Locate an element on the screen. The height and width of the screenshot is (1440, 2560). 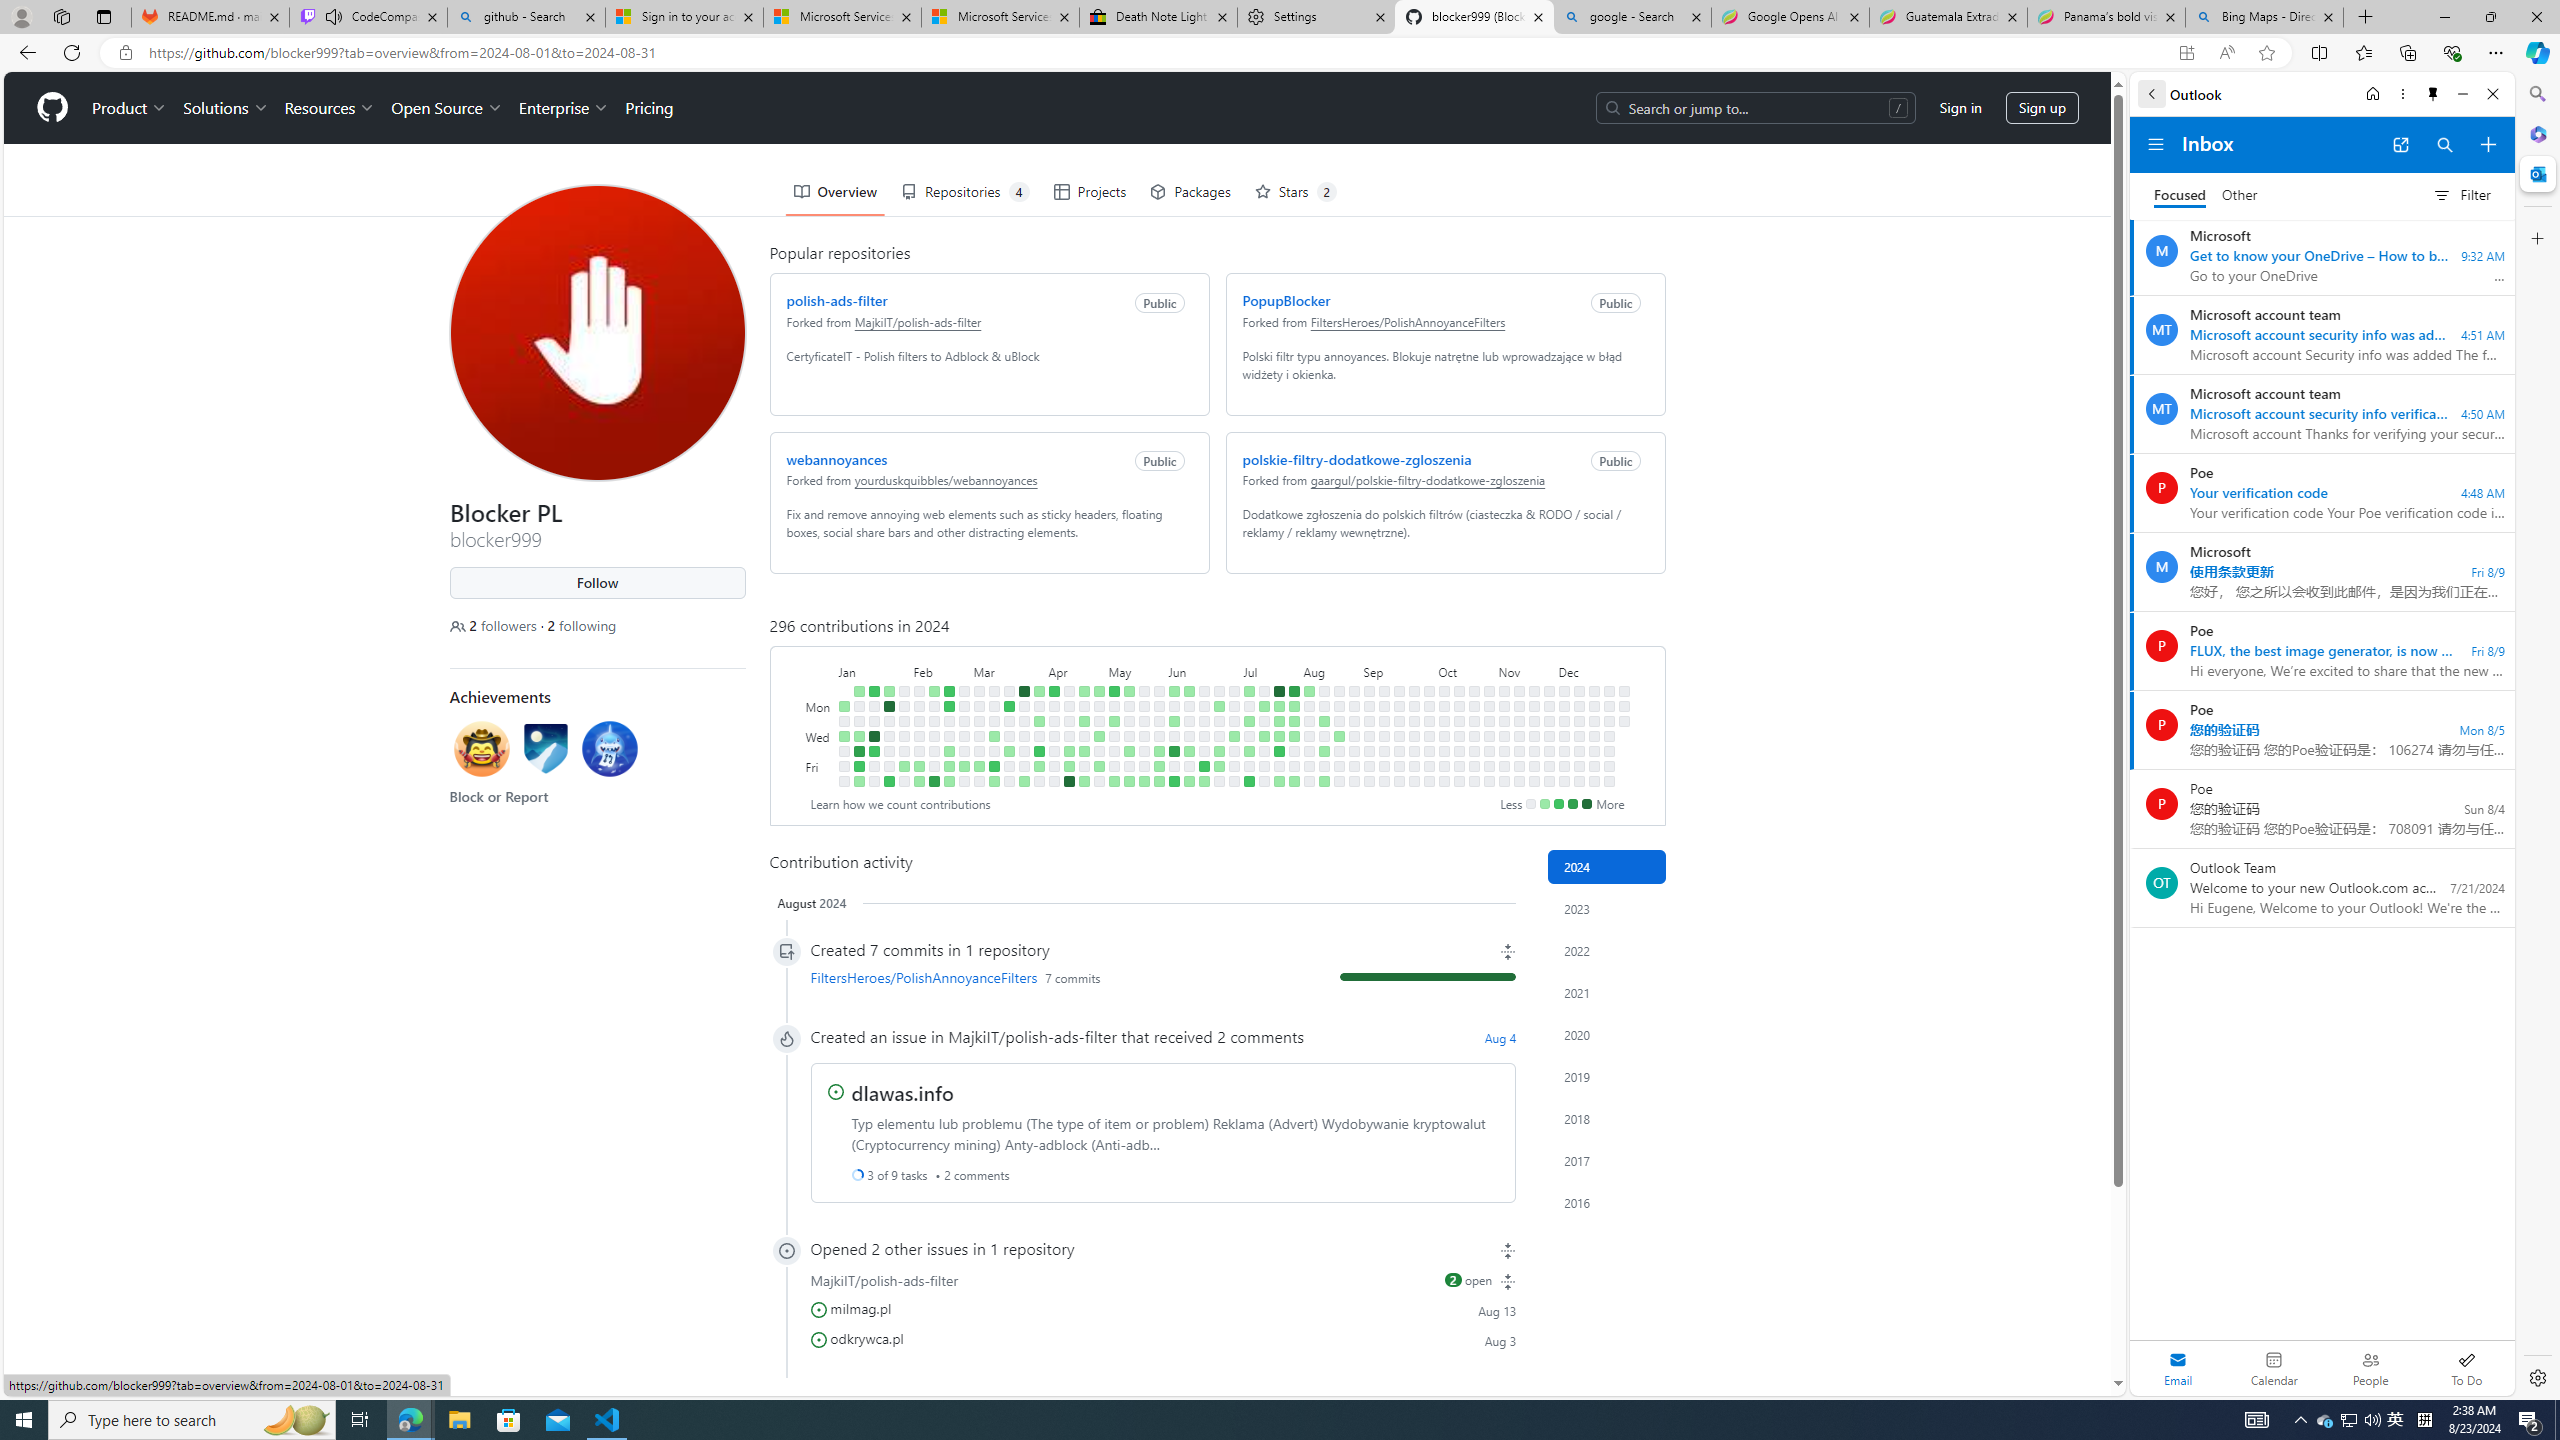
No contributions on October 19th. is located at coordinates (1459, 782).